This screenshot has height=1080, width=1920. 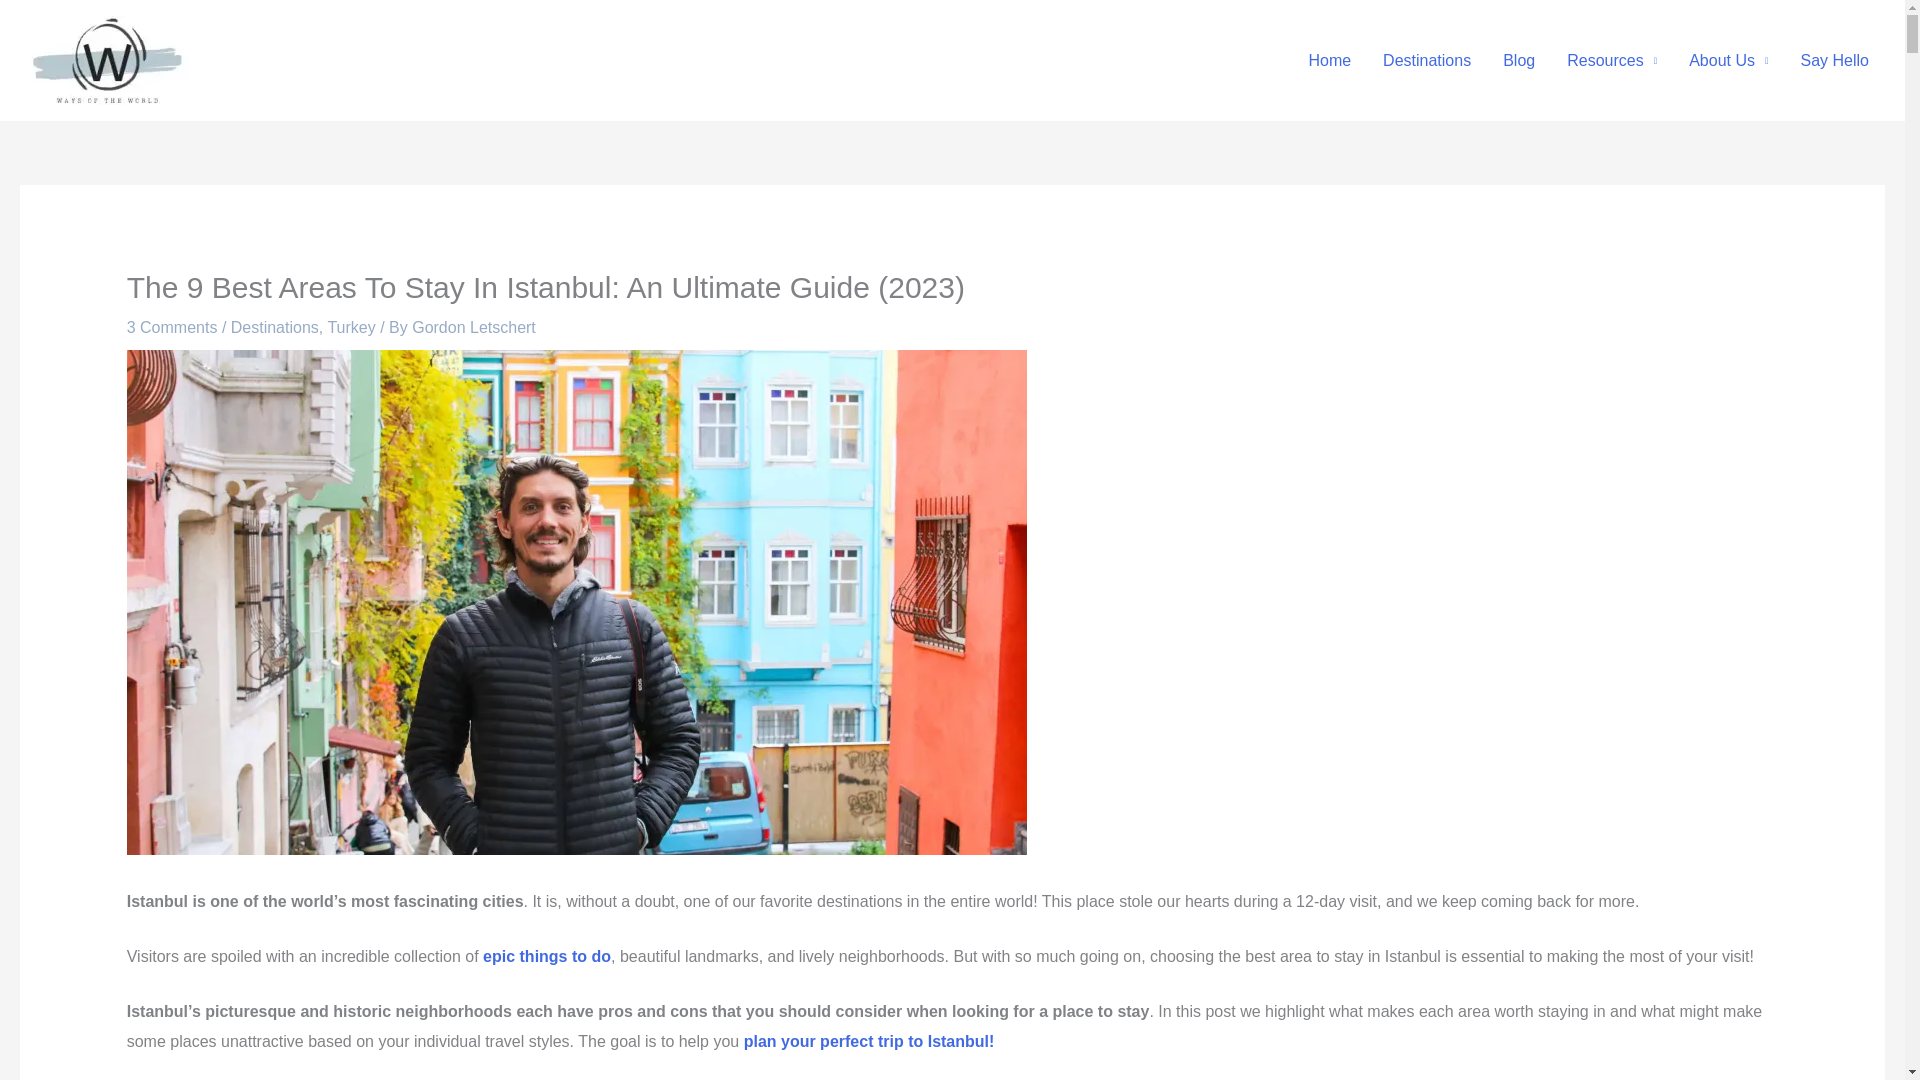 I want to click on 3 Comments, so click(x=172, y=326).